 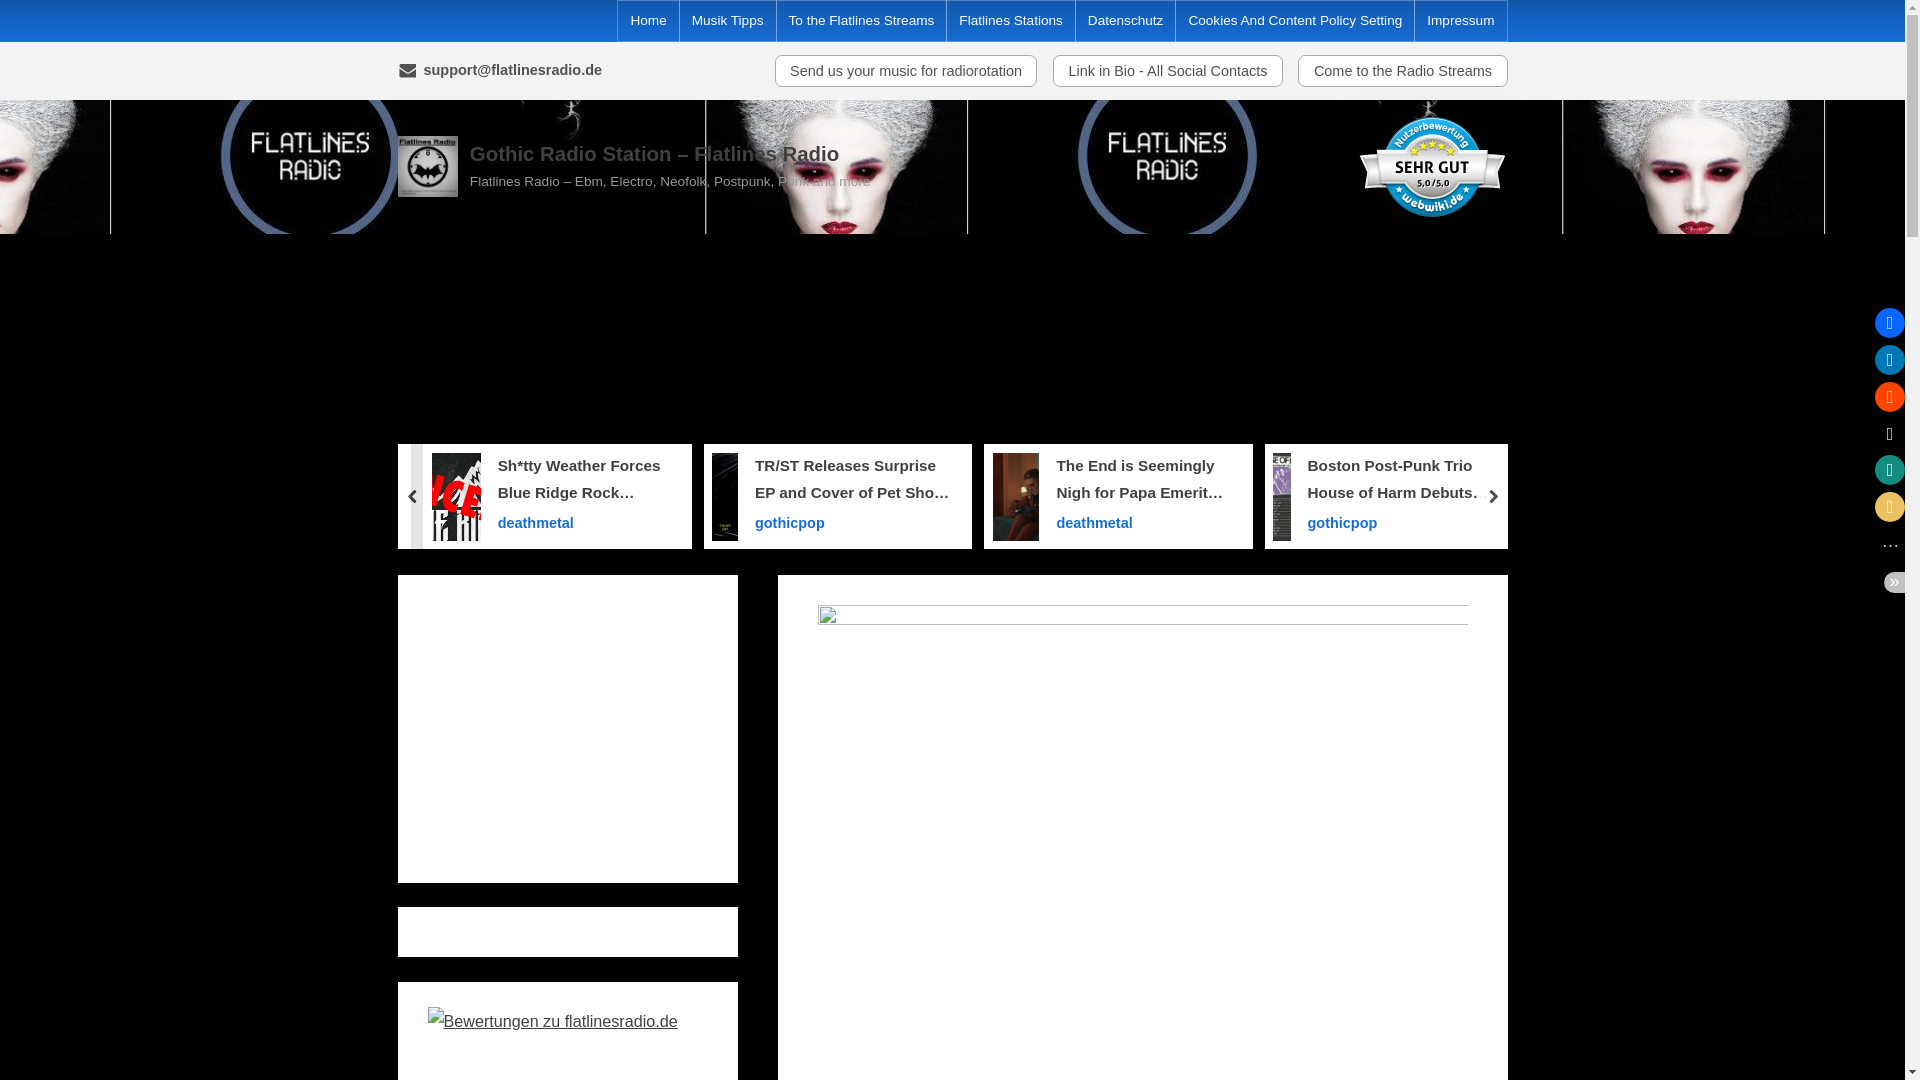 What do you see at coordinates (1167, 71) in the screenshot?
I see `Link in Bio - All Social Contacts` at bounding box center [1167, 71].